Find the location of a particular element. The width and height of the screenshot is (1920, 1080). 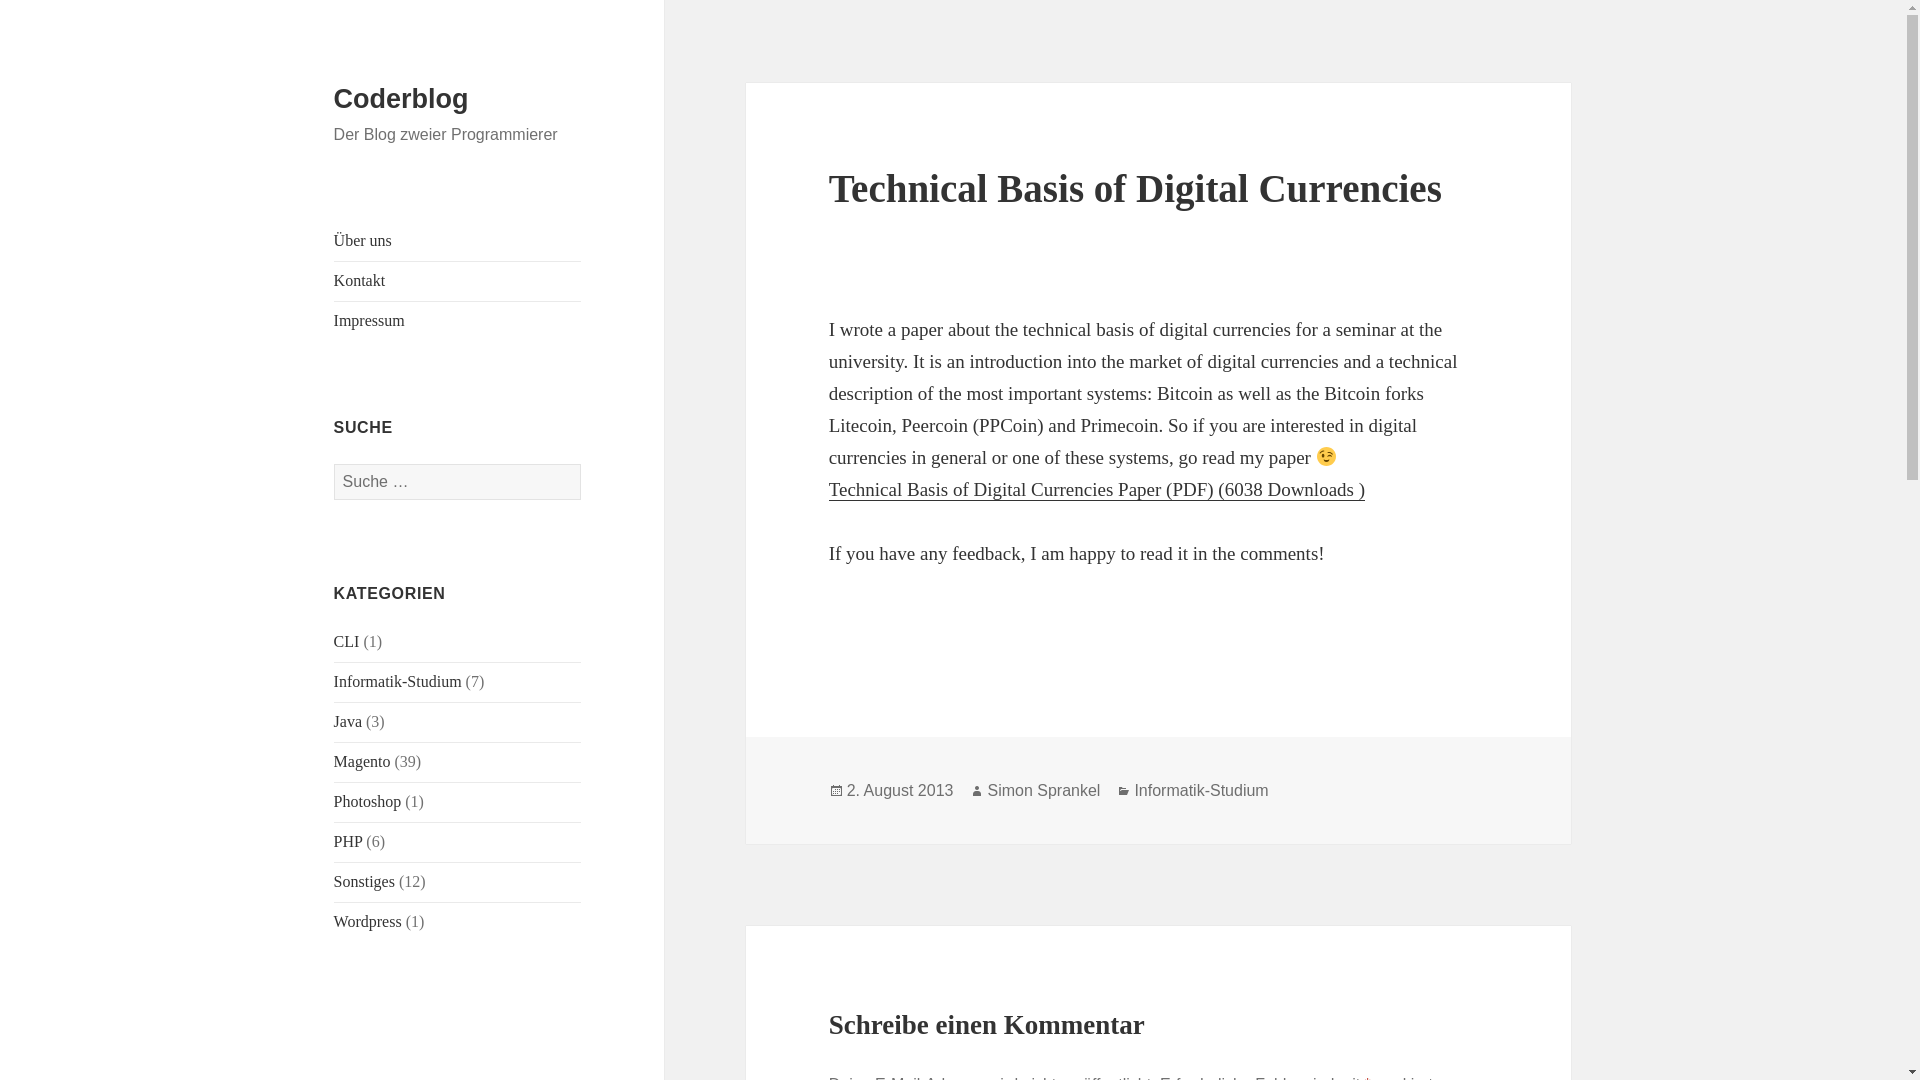

Sonstiges is located at coordinates (364, 880).